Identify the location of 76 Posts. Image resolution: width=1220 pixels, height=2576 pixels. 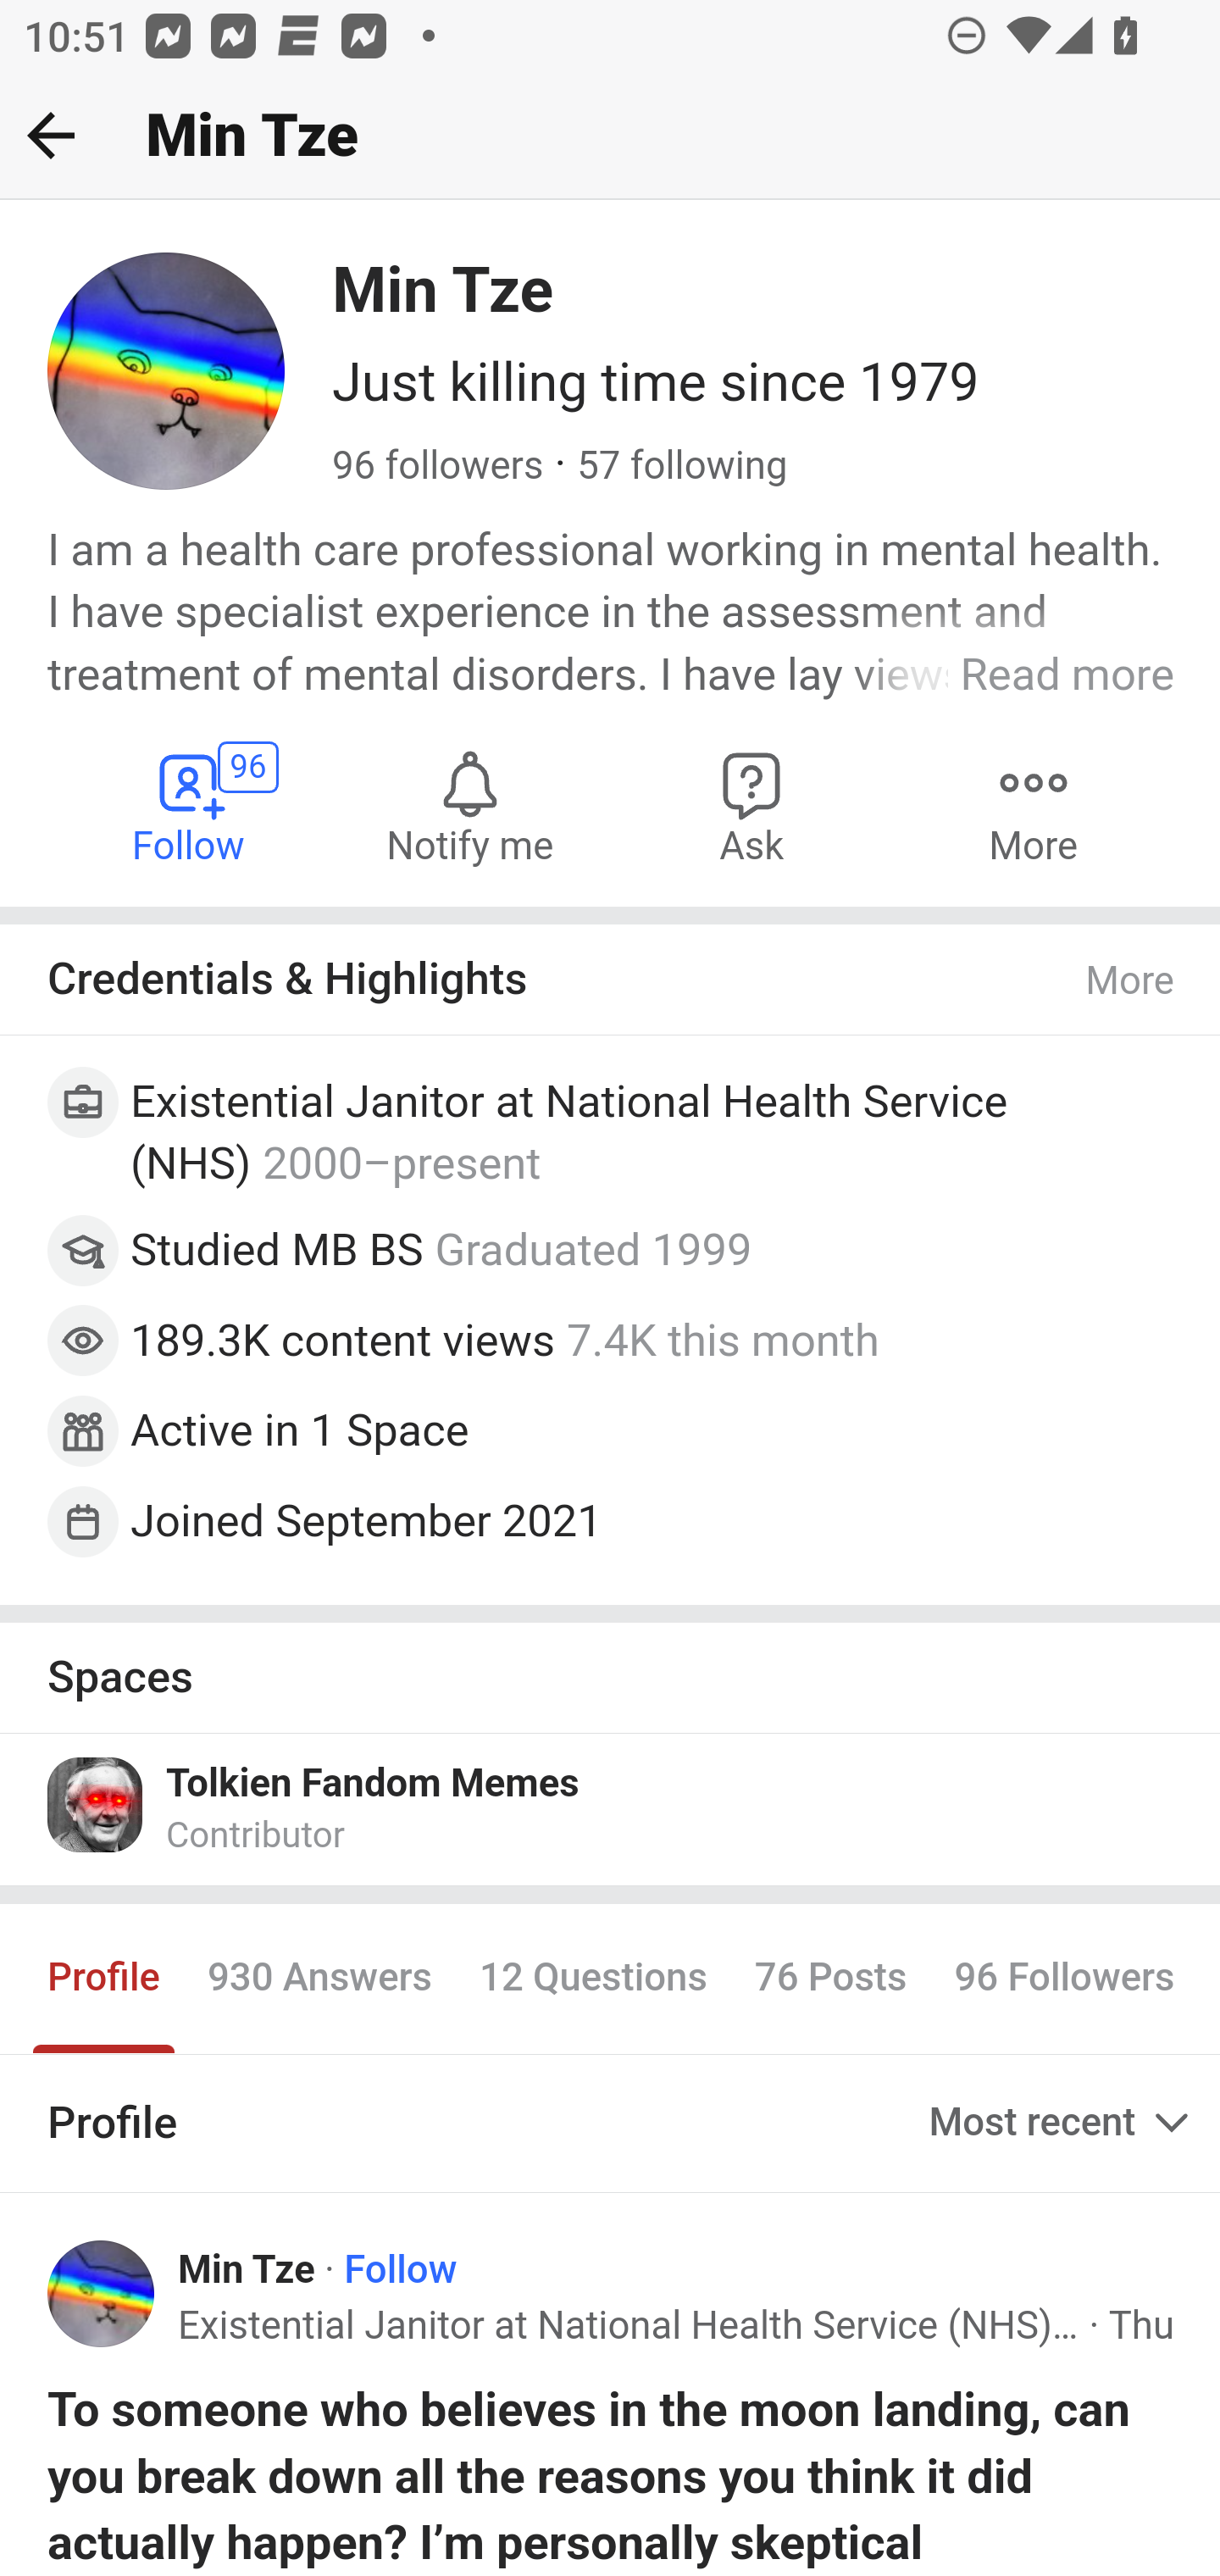
(830, 1978).